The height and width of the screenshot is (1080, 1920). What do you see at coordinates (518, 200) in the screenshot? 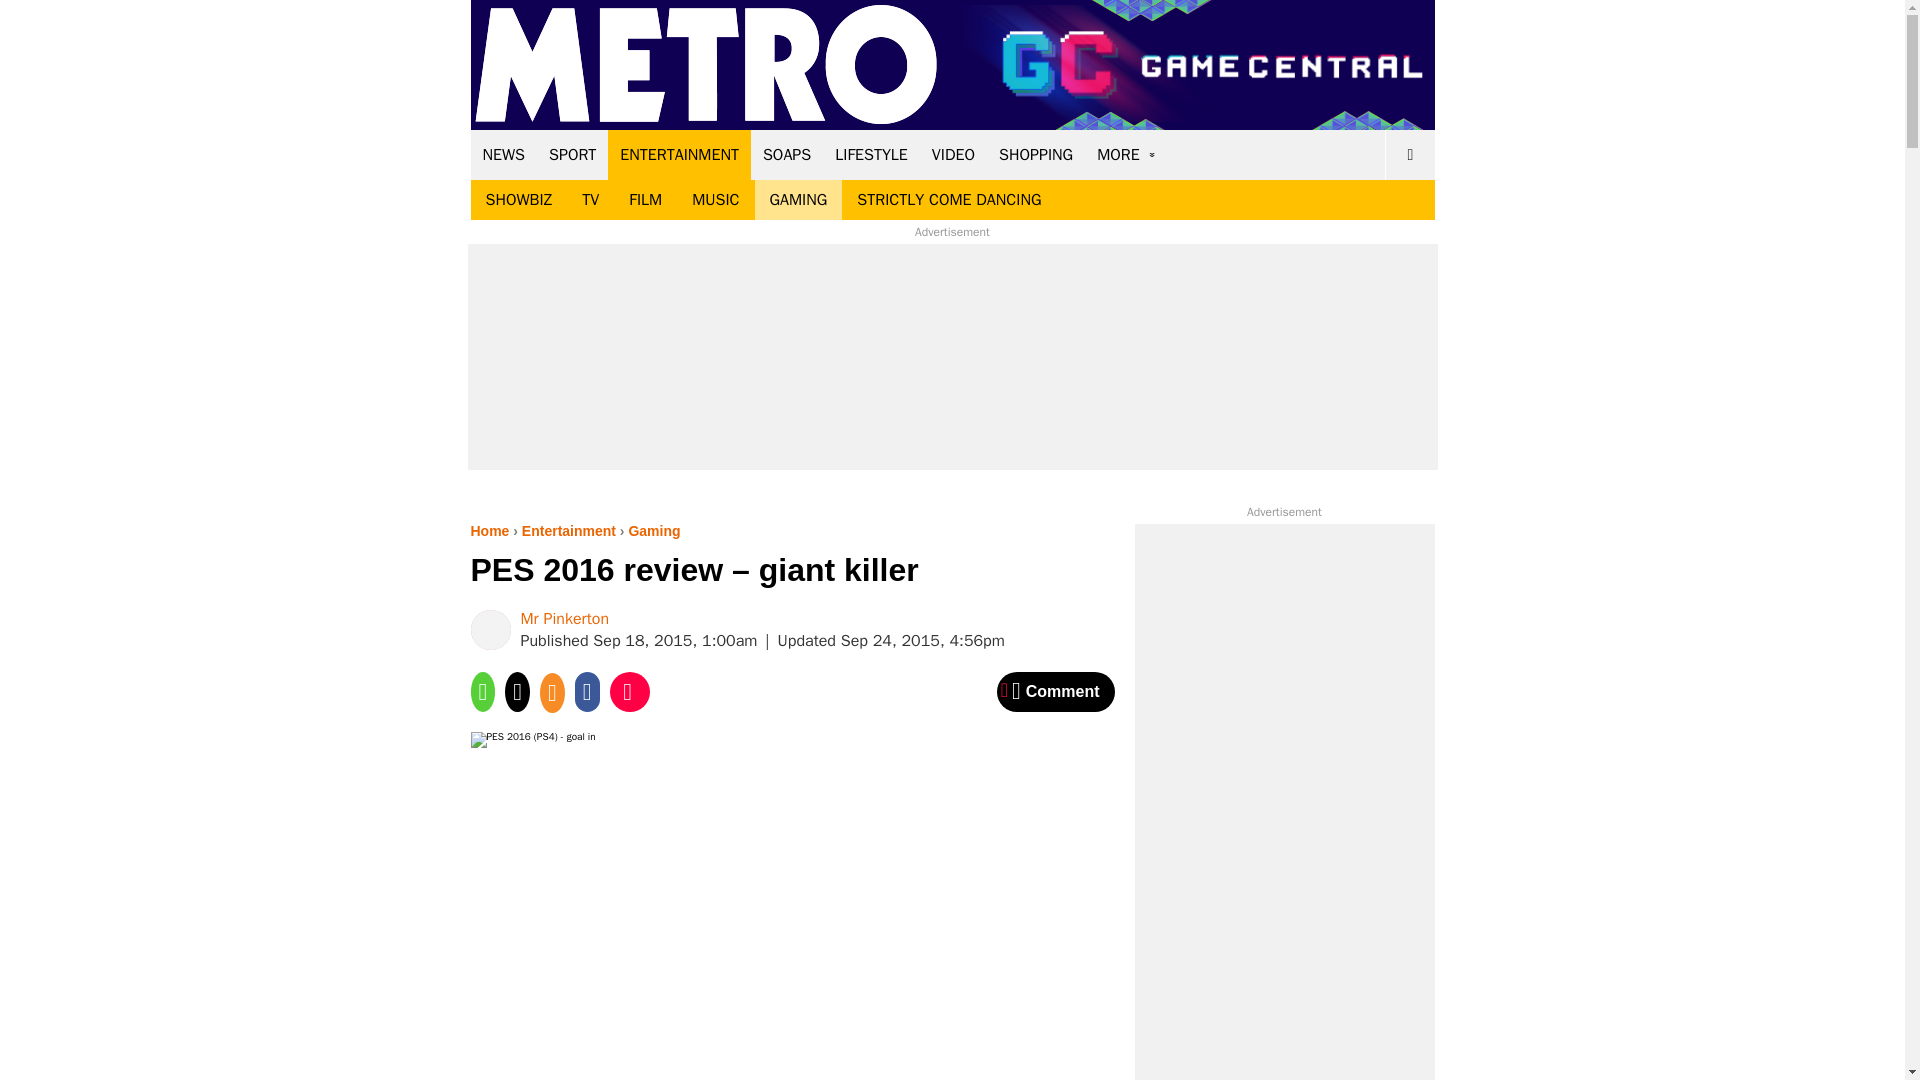
I see `SHOWBIZ` at bounding box center [518, 200].